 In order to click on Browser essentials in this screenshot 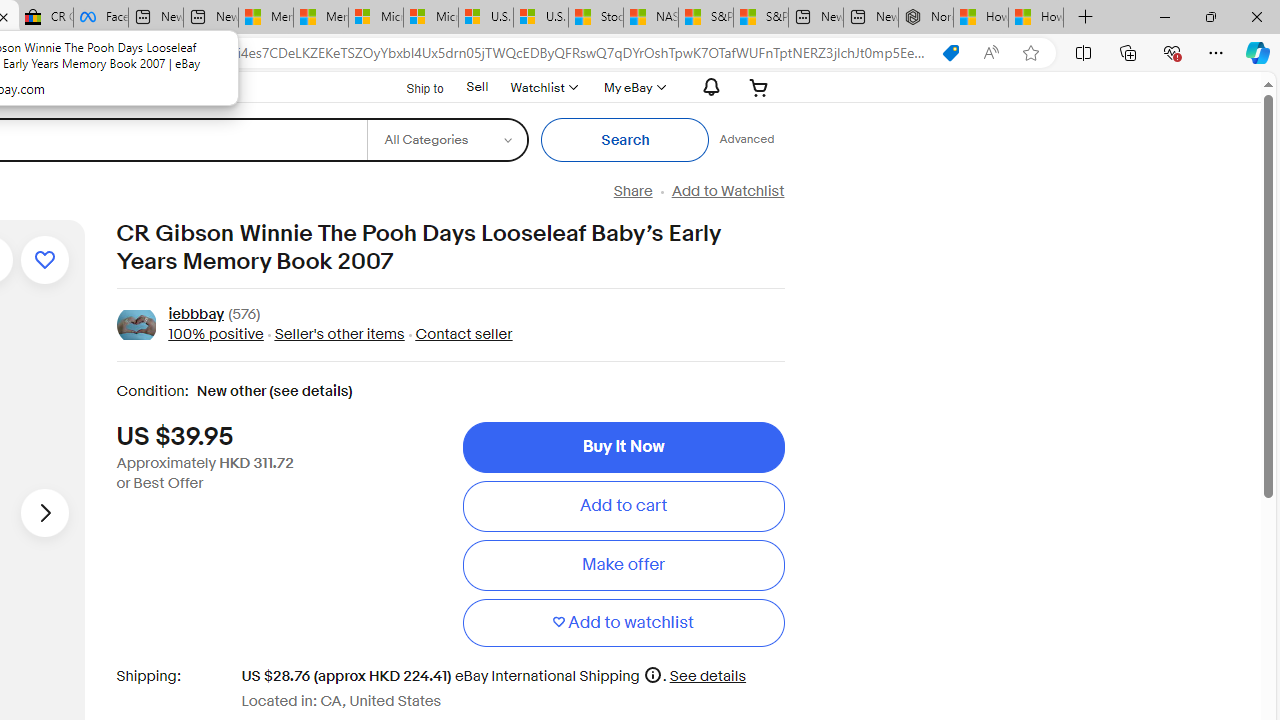, I will do `click(1172, 52)`.